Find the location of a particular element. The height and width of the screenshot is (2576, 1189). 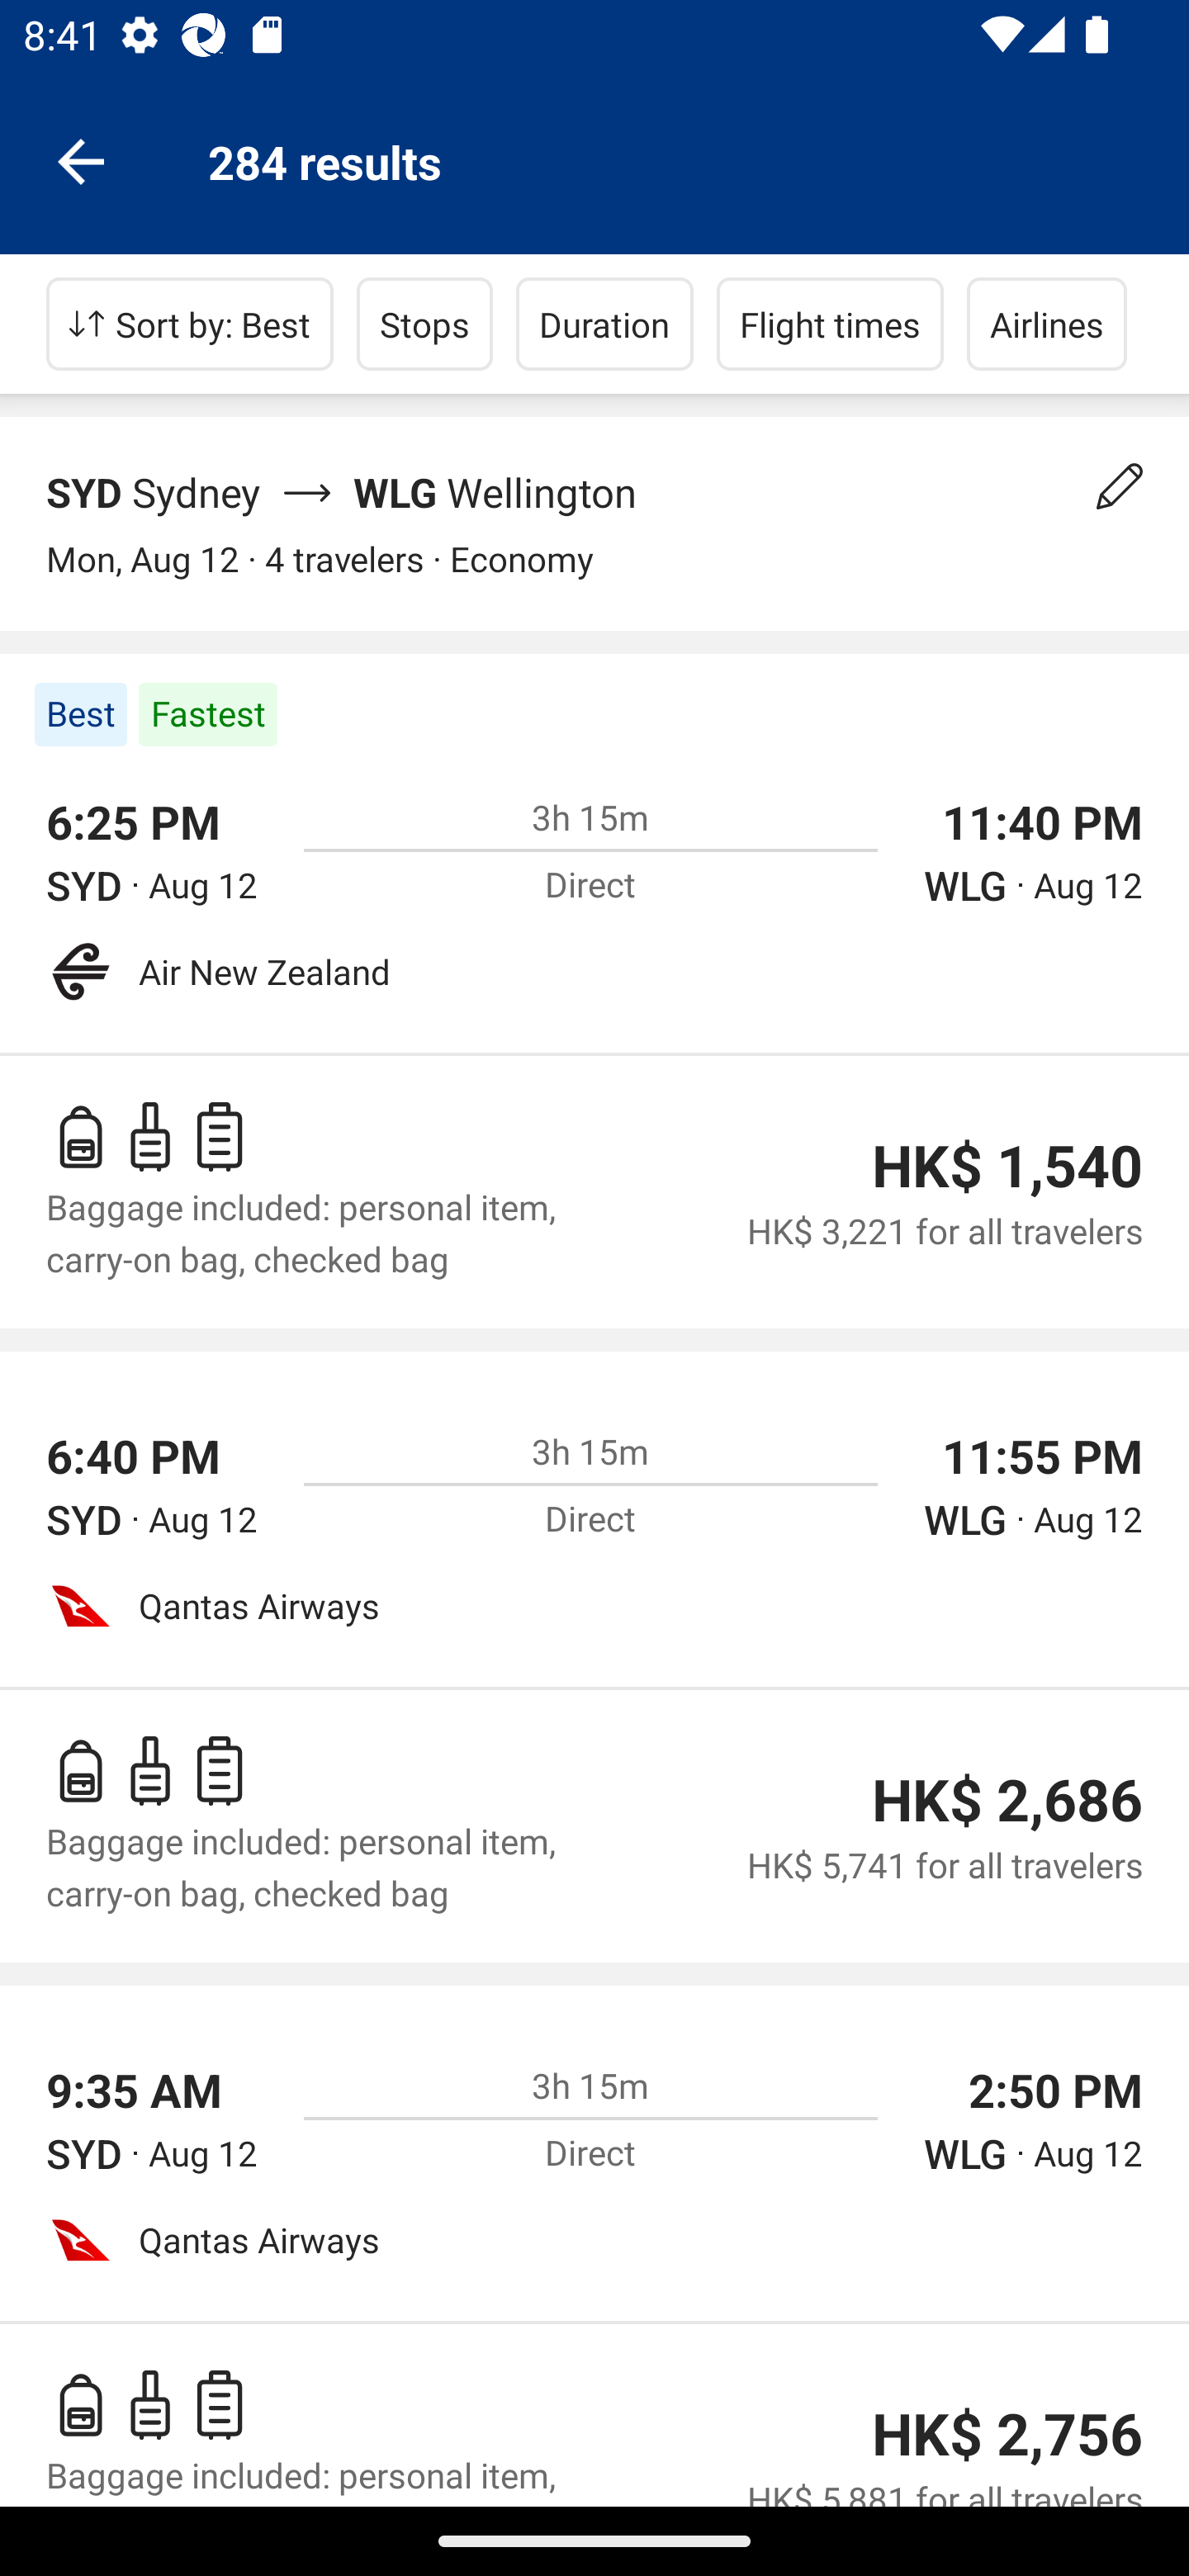

Navigate up is located at coordinates (81, 160).